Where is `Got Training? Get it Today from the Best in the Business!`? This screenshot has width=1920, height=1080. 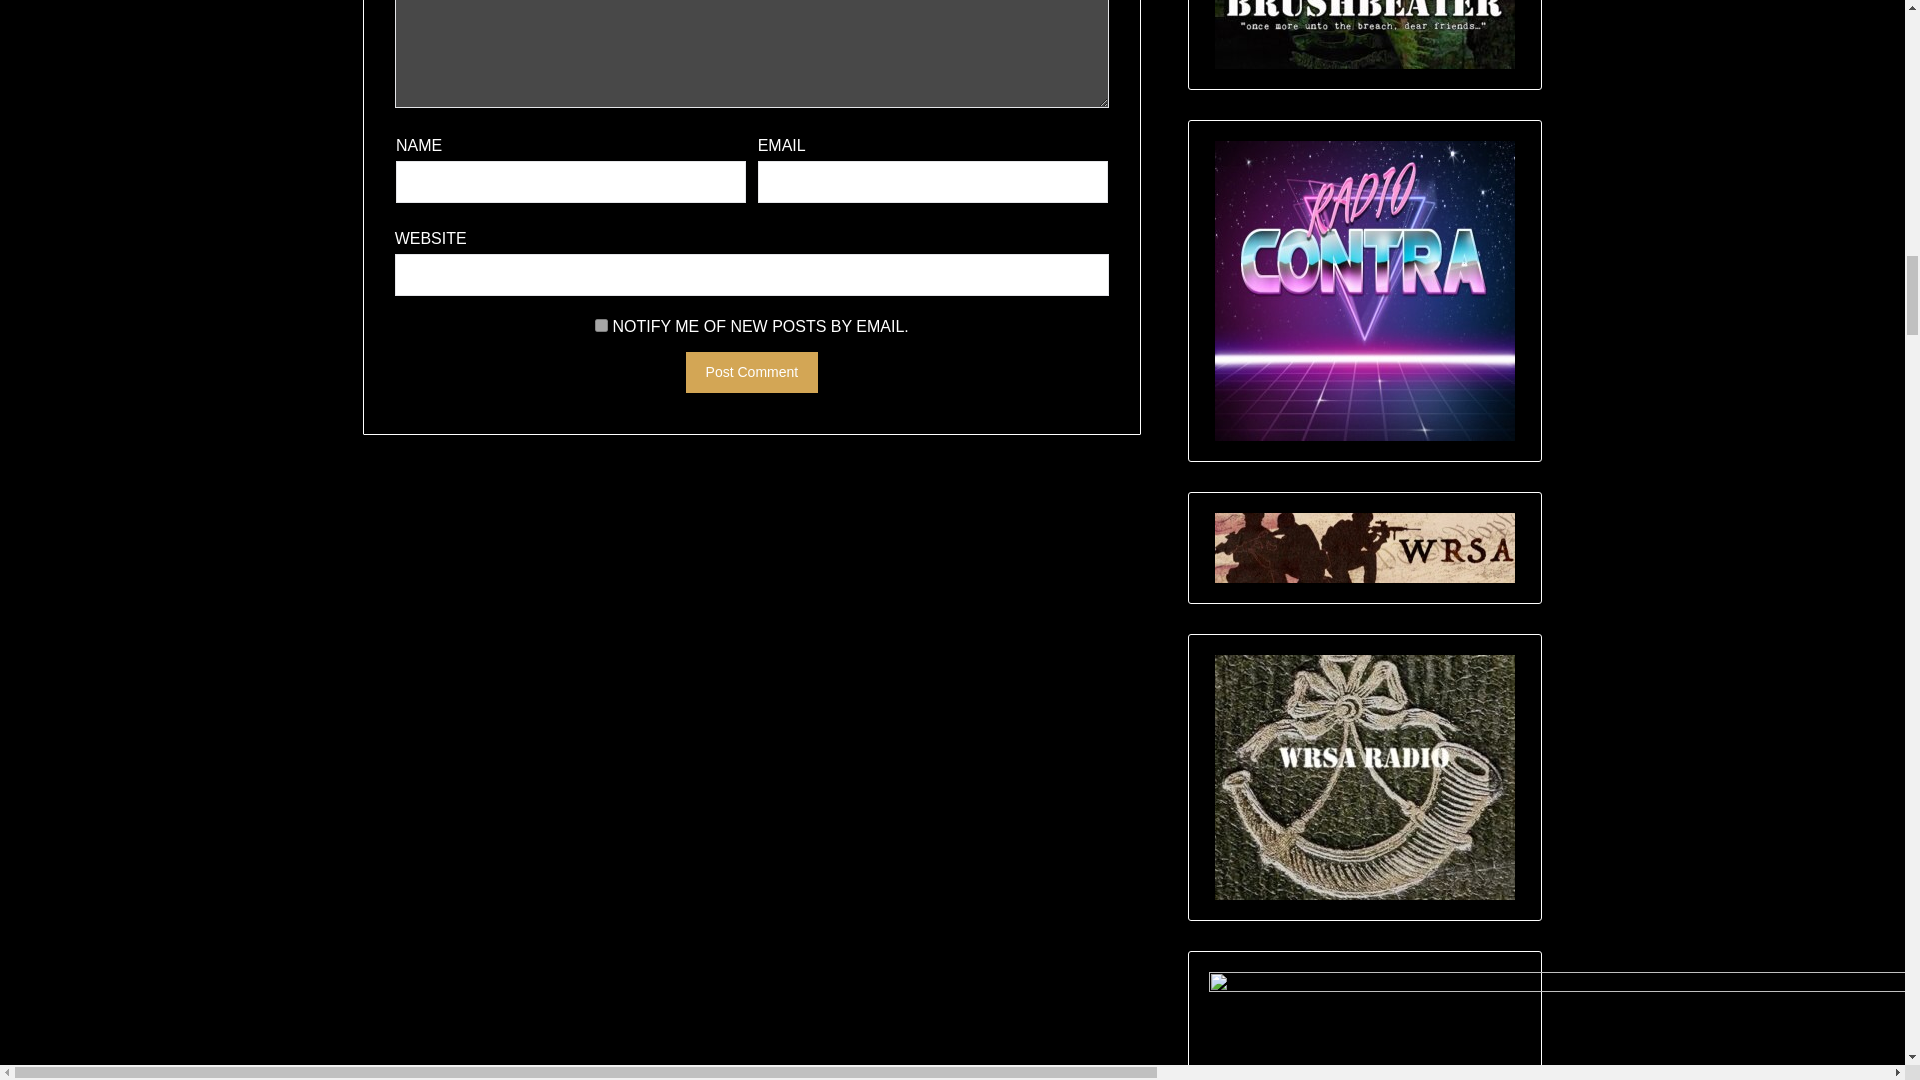
Got Training? Get it Today from the Best in the Business! is located at coordinates (1364, 34).